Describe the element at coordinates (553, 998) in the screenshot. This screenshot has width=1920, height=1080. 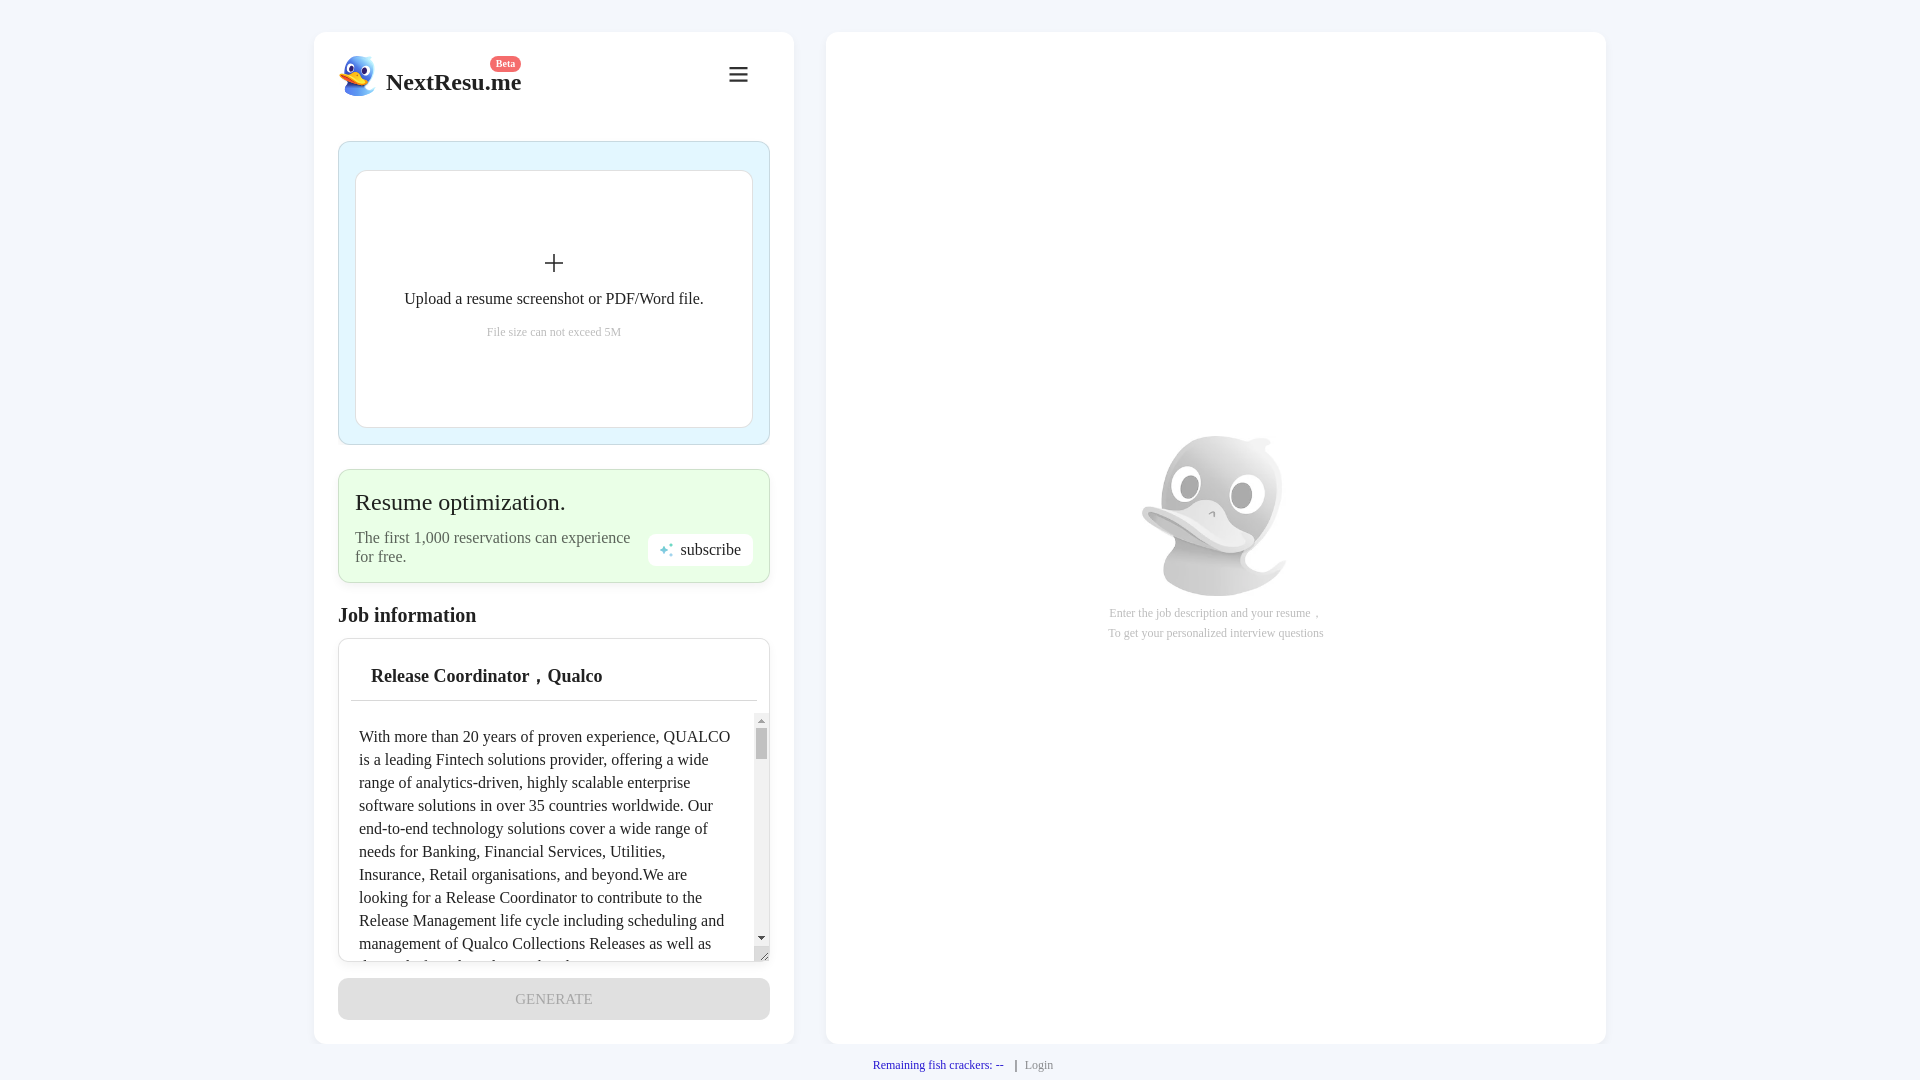
I see `GENERATE` at that location.